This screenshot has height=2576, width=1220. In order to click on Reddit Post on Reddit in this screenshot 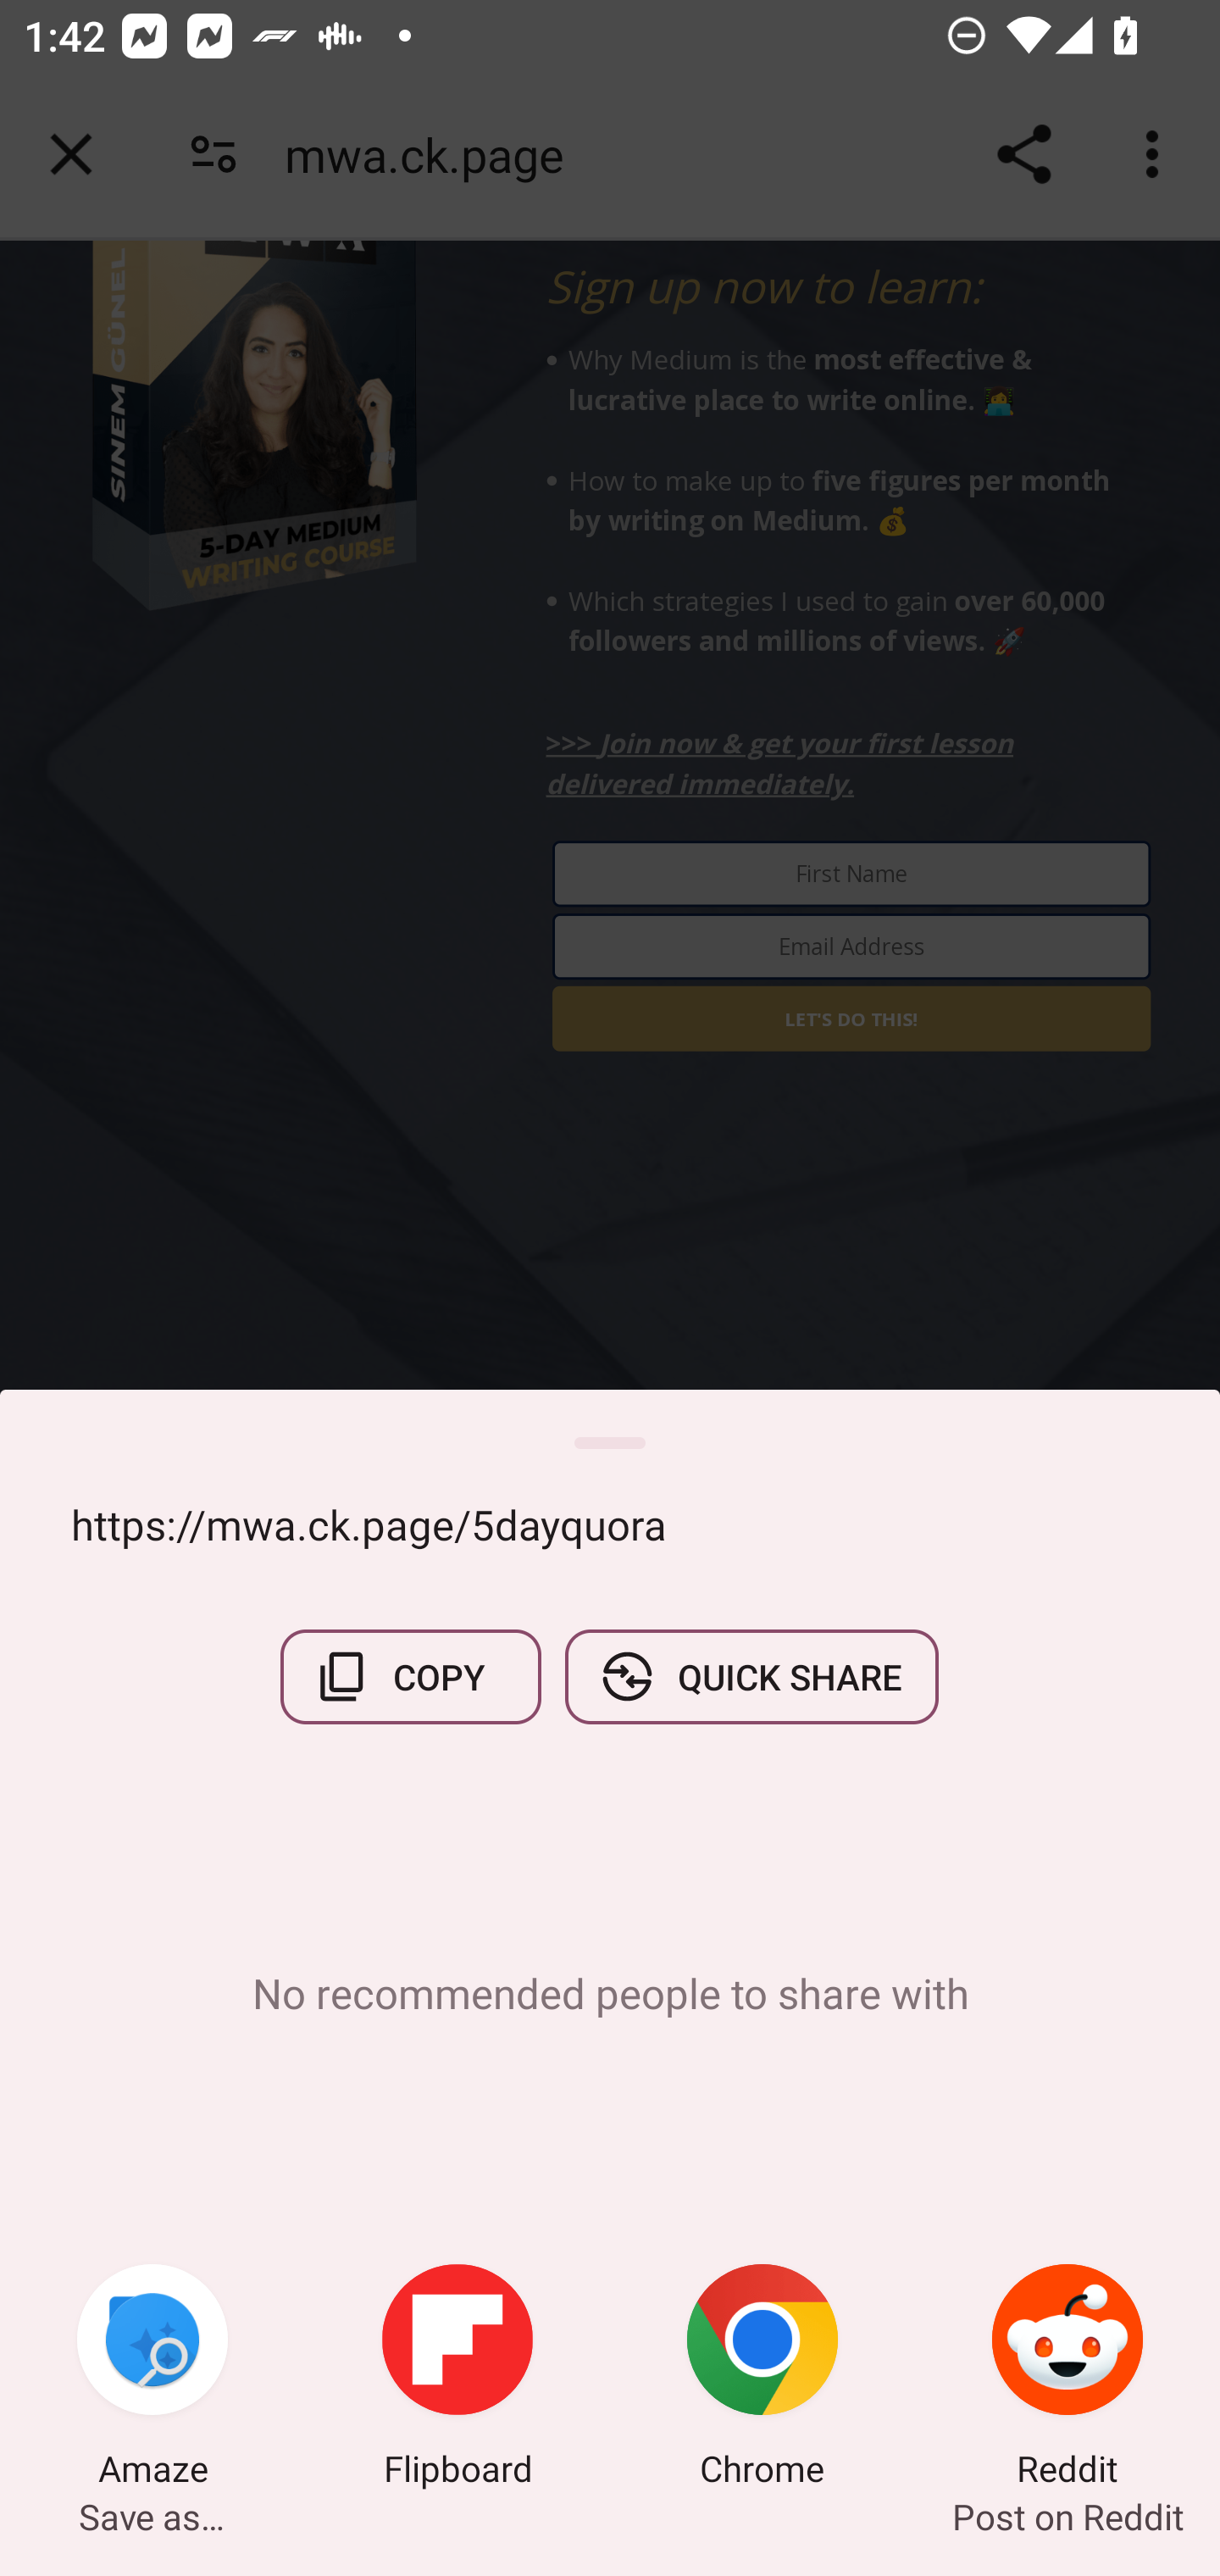, I will do `click(1067, 2379)`.